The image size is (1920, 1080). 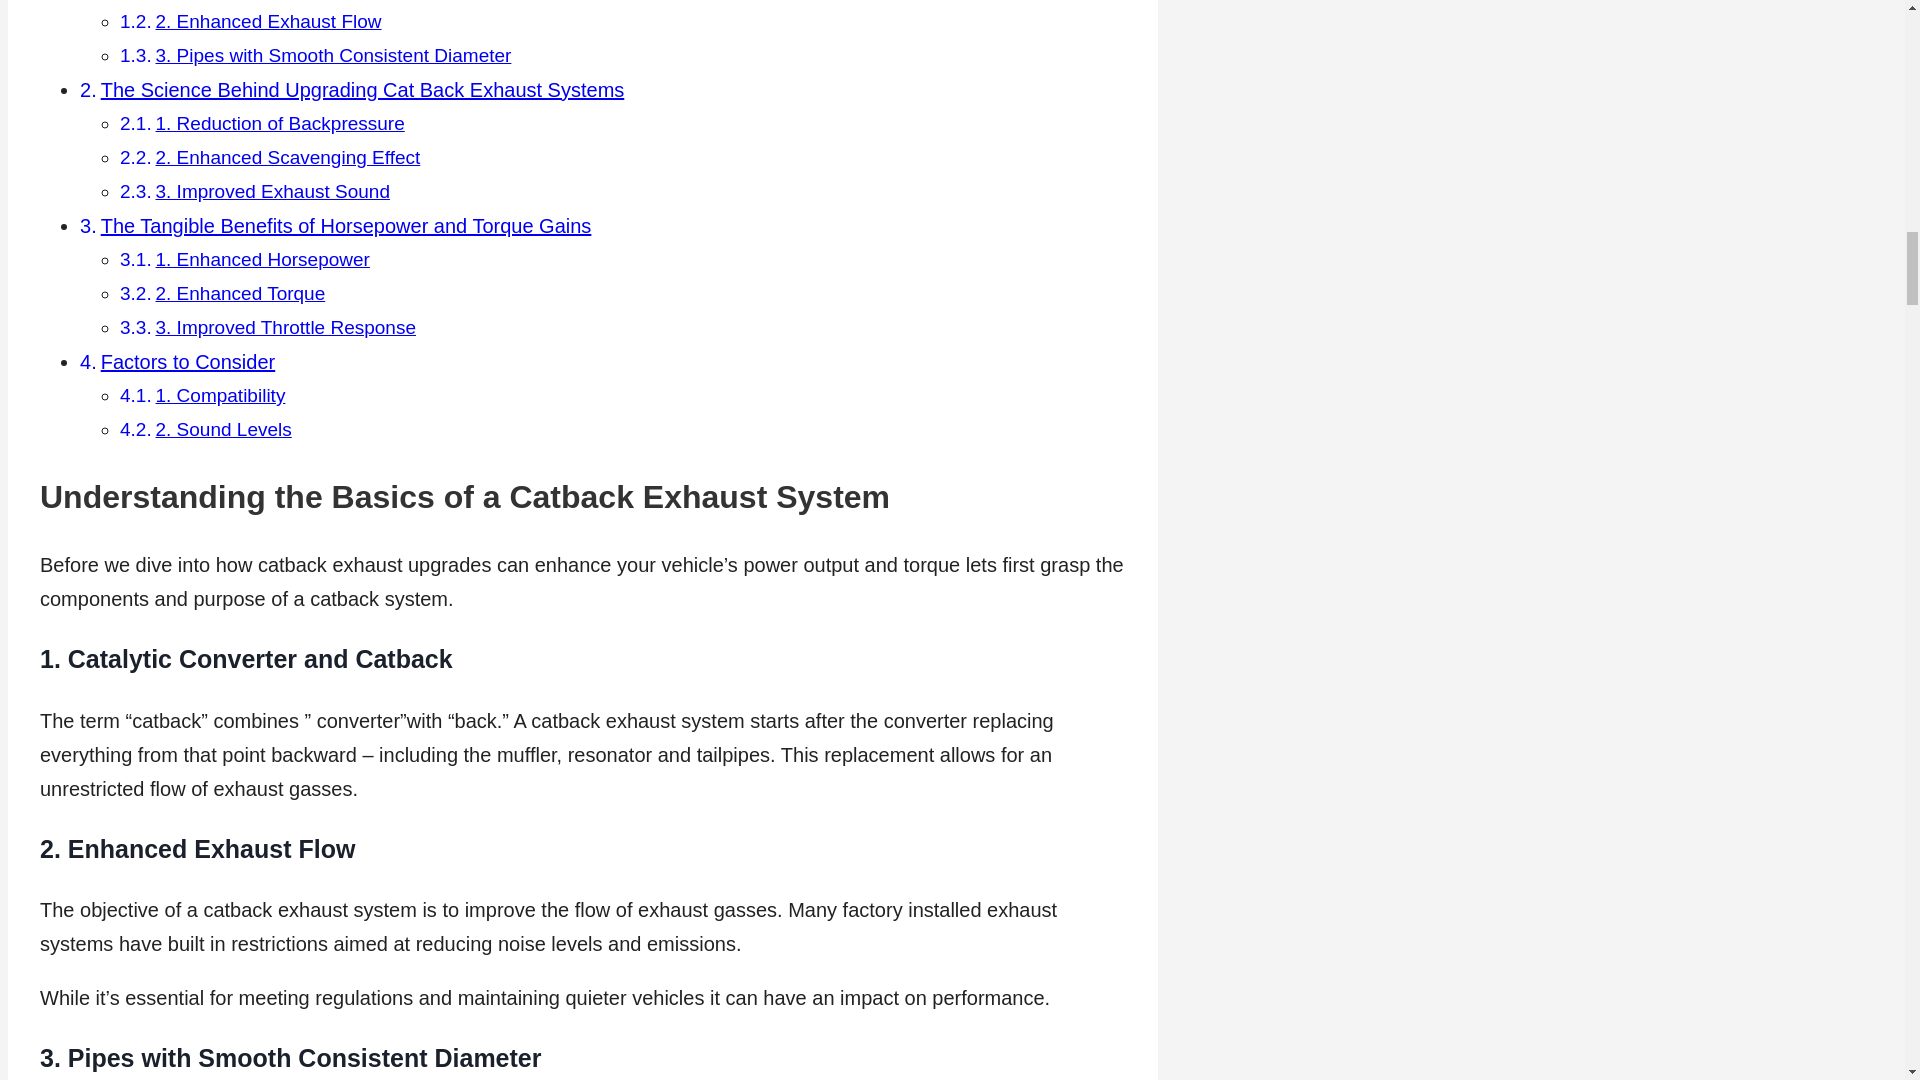 I want to click on The Science Behind Upgrading Cat Back Exhaust Systems, so click(x=363, y=90).